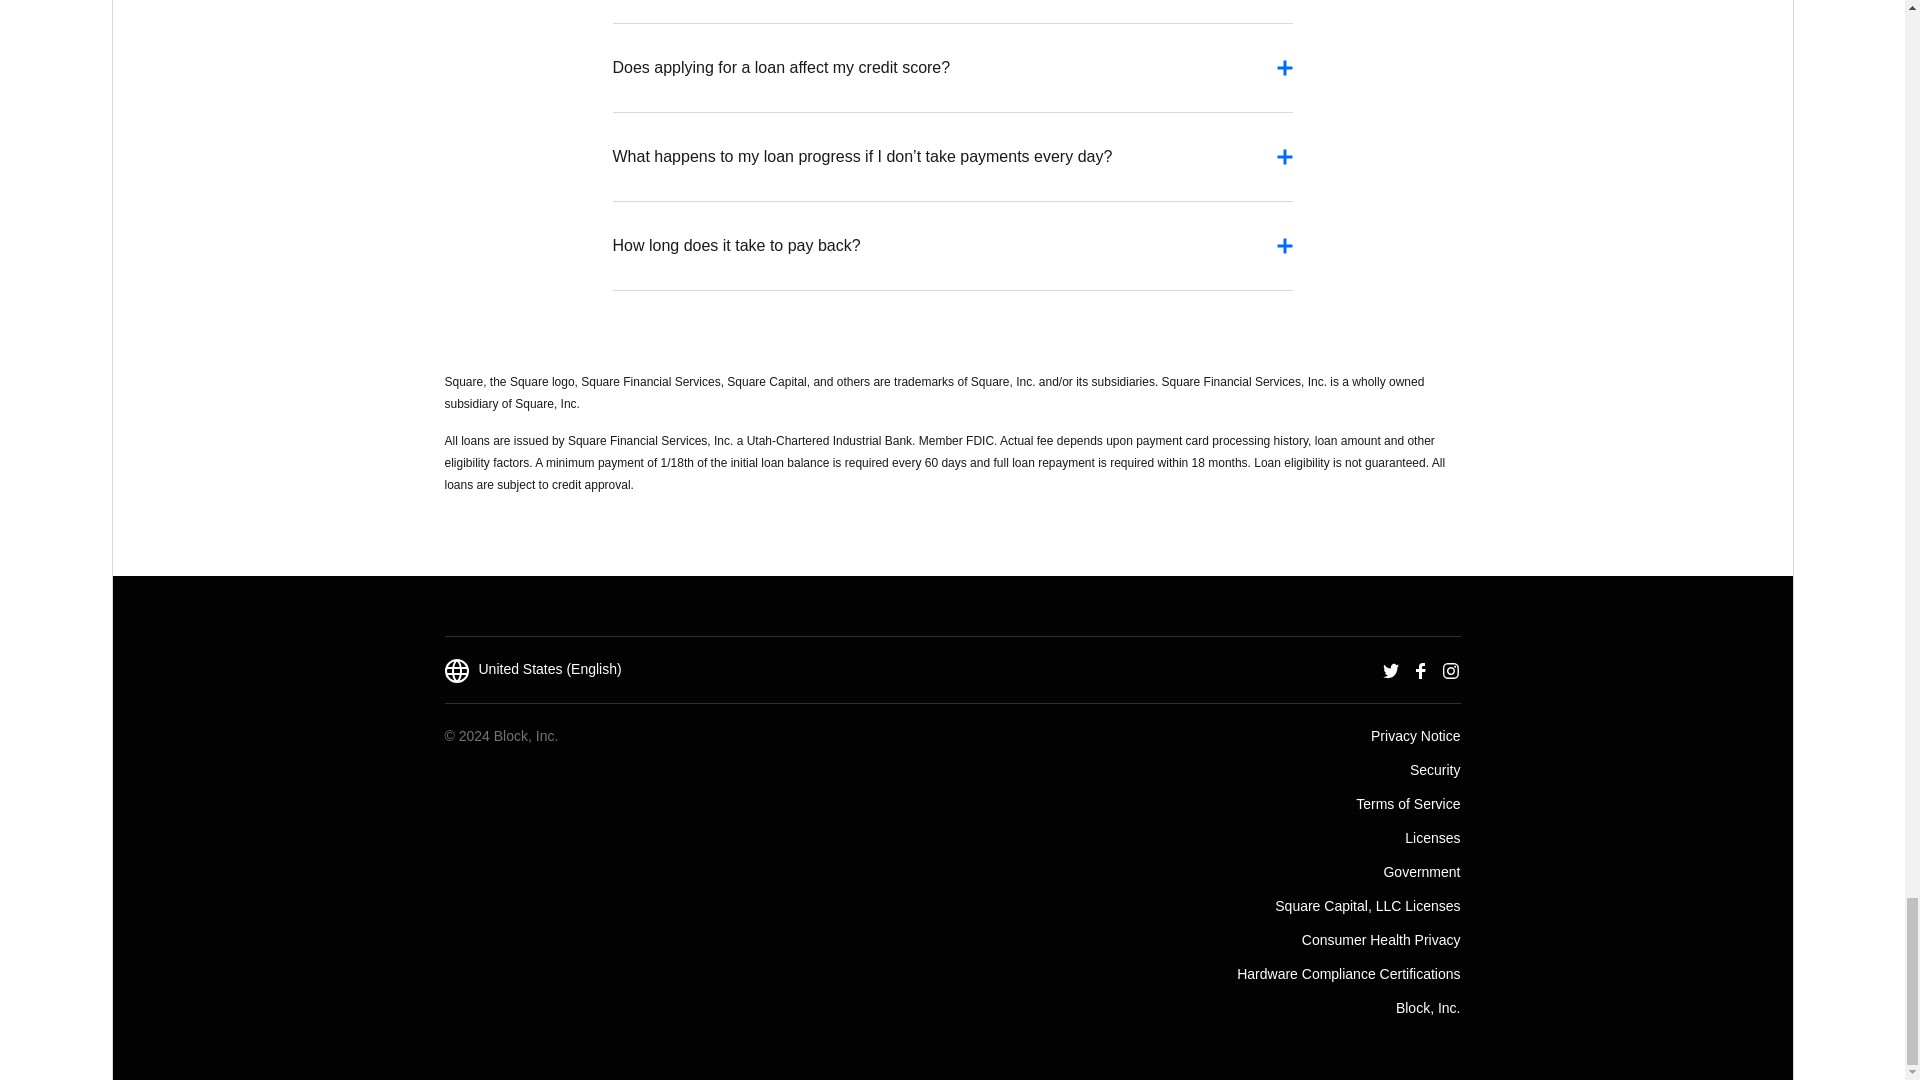 The image size is (1920, 1080). I want to click on Licenses, so click(1432, 836).